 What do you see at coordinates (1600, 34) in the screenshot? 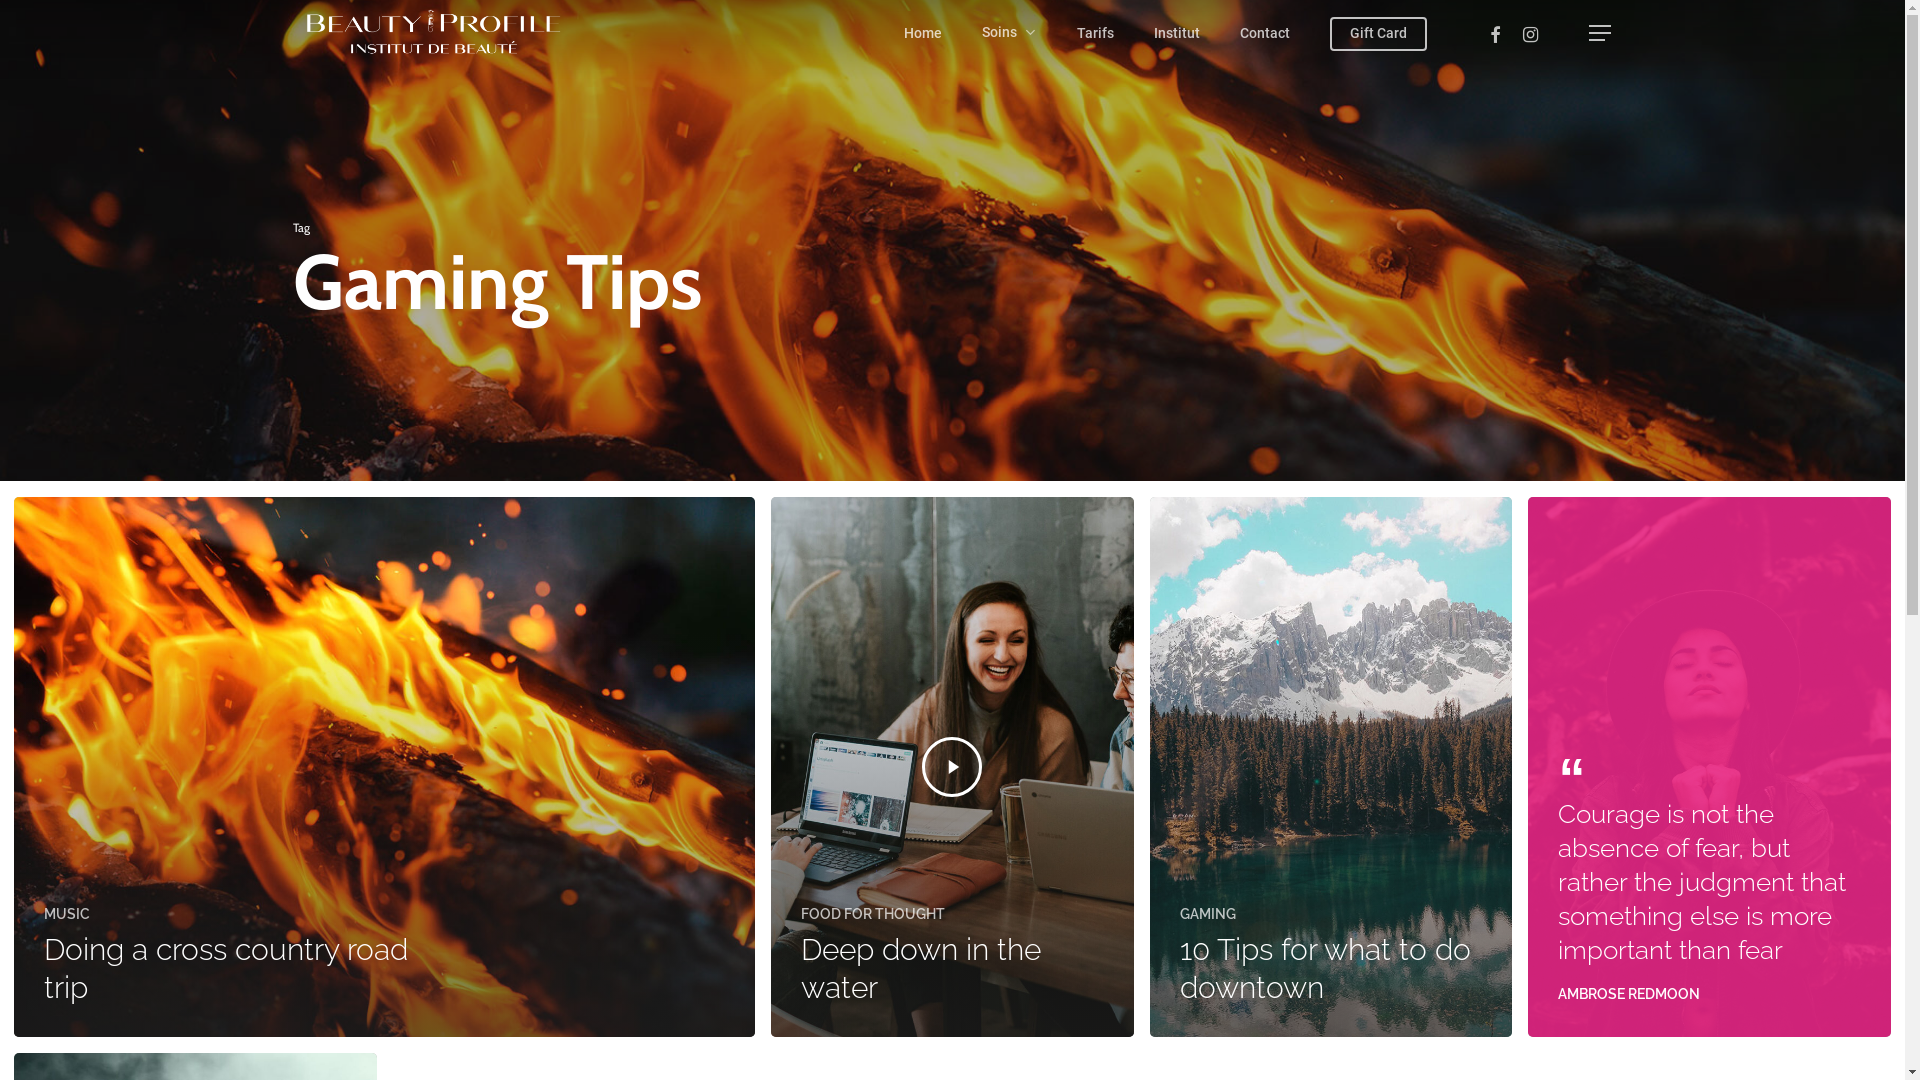
I see `Menu` at bounding box center [1600, 34].